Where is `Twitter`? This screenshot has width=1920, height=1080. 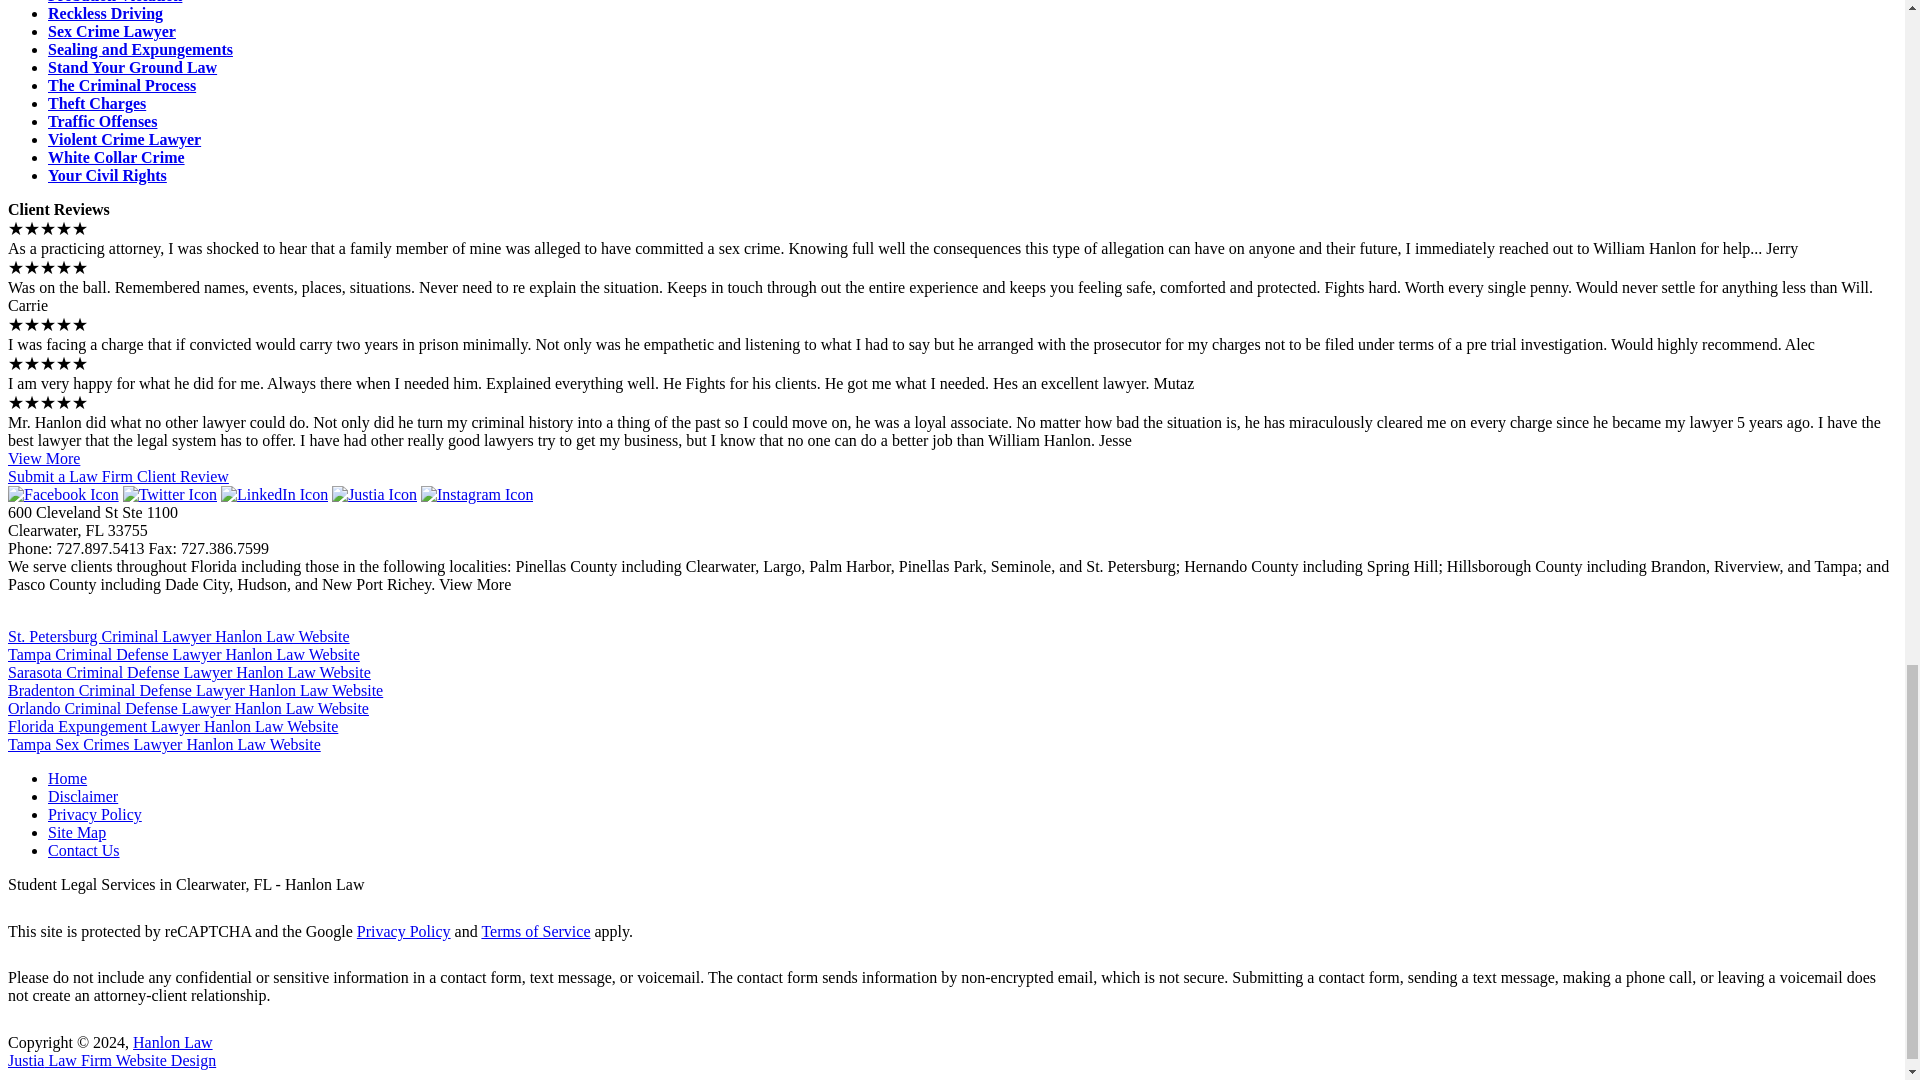
Twitter is located at coordinates (169, 494).